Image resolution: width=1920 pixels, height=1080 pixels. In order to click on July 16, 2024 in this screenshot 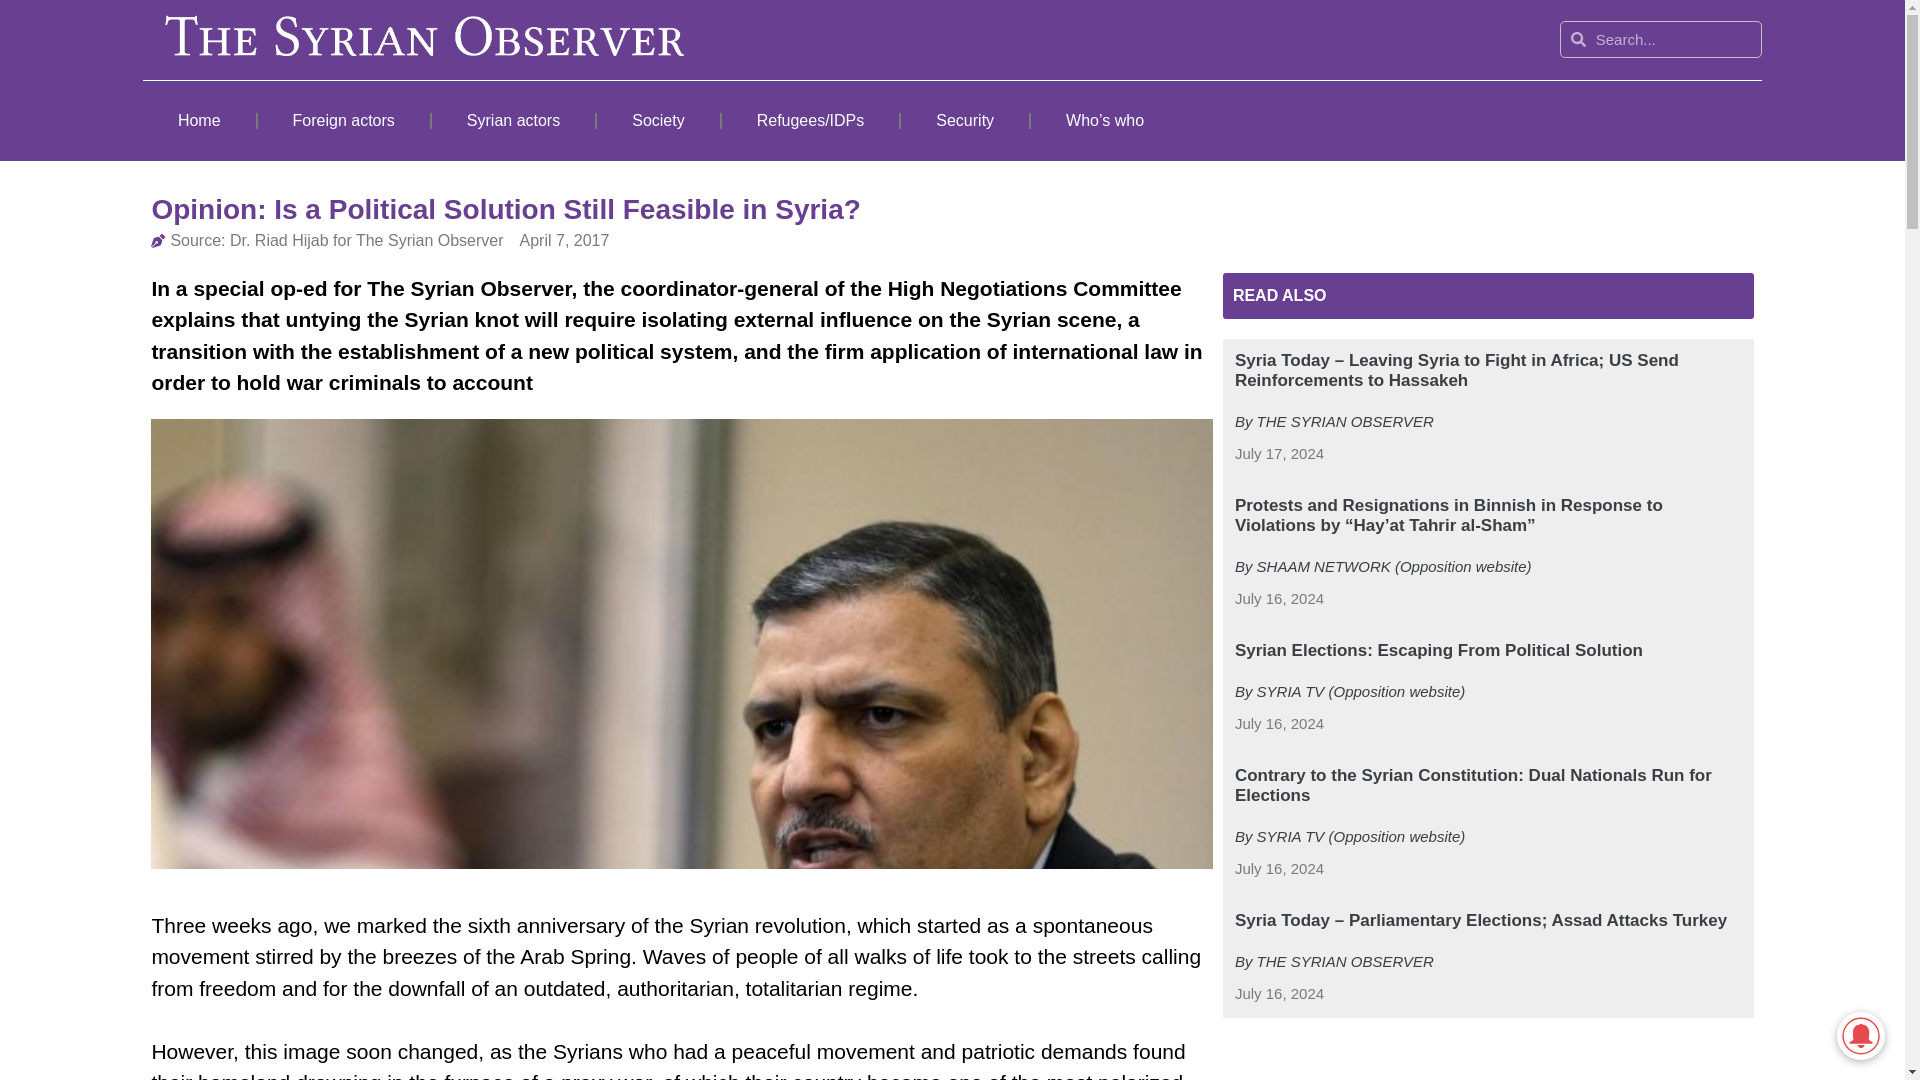, I will do `click(1279, 724)`.